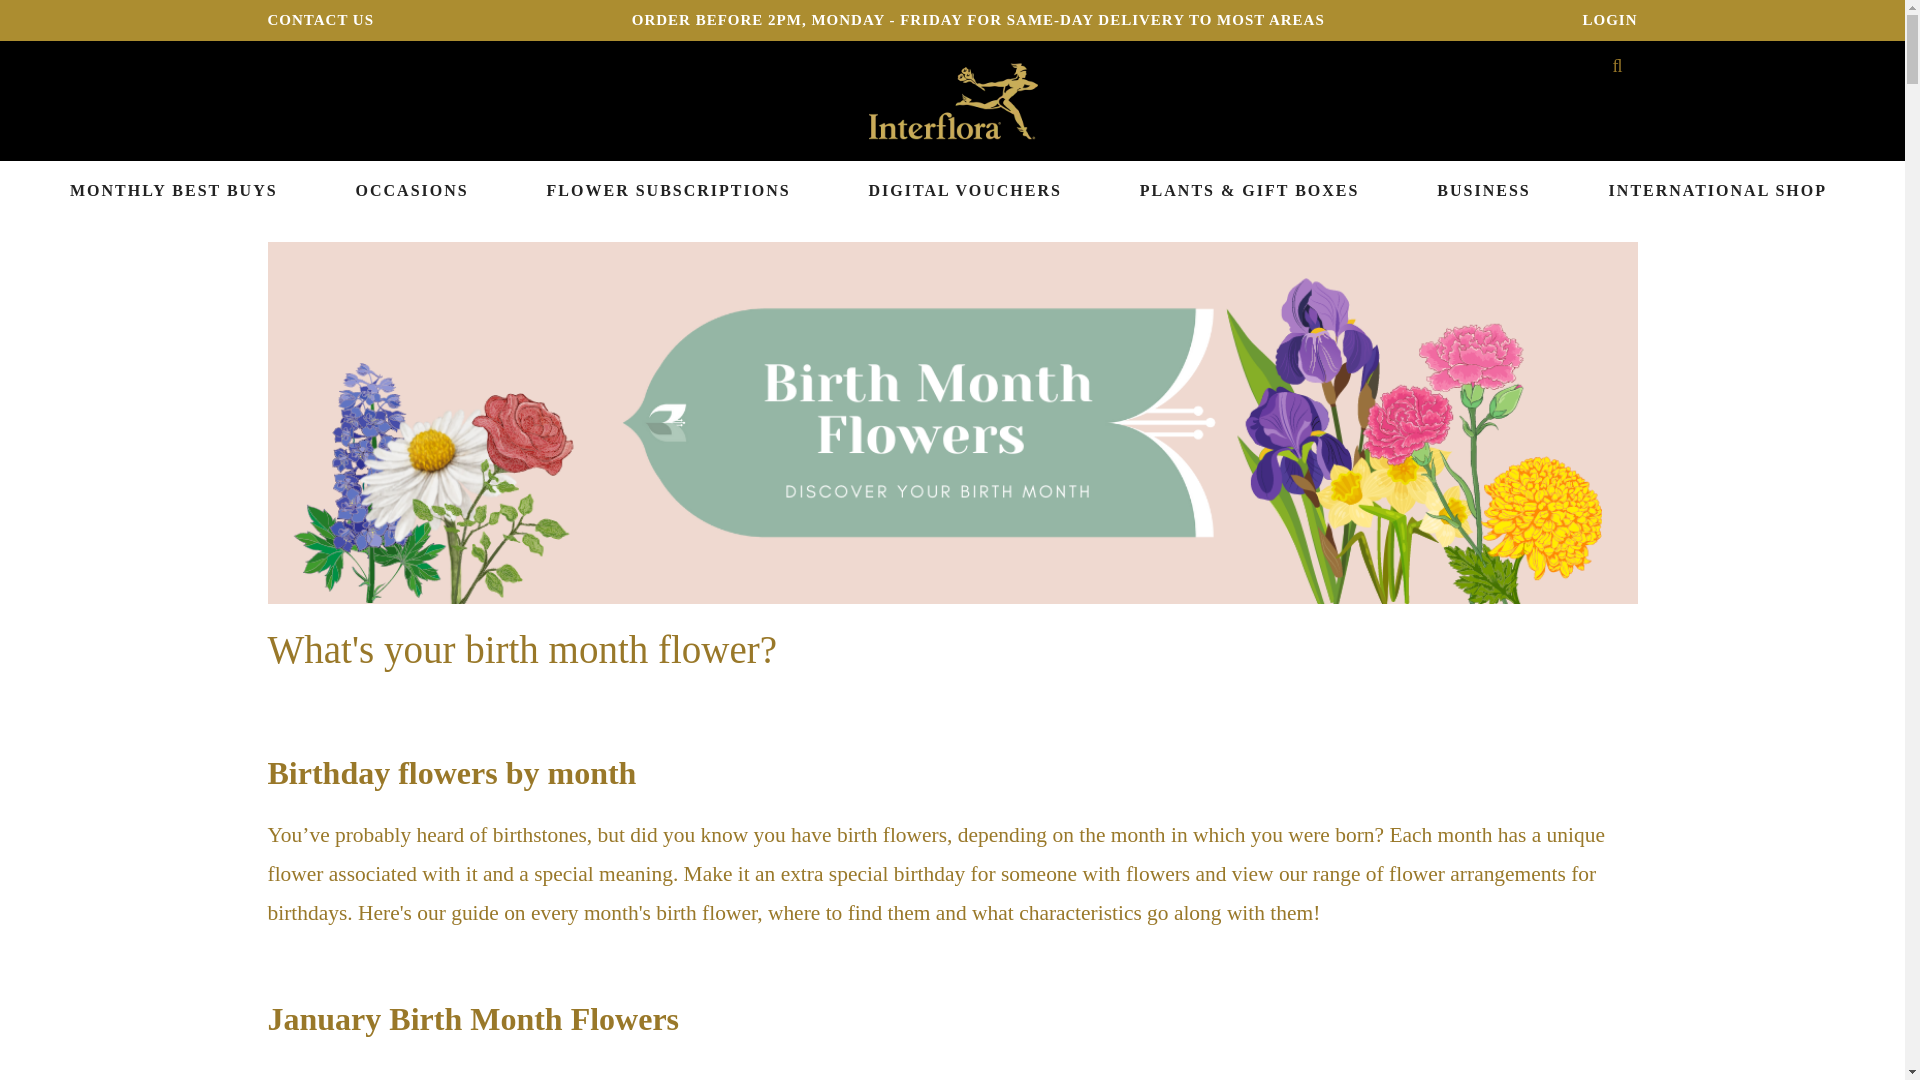 The image size is (1920, 1080). I want to click on CONTACT US, so click(321, 20).